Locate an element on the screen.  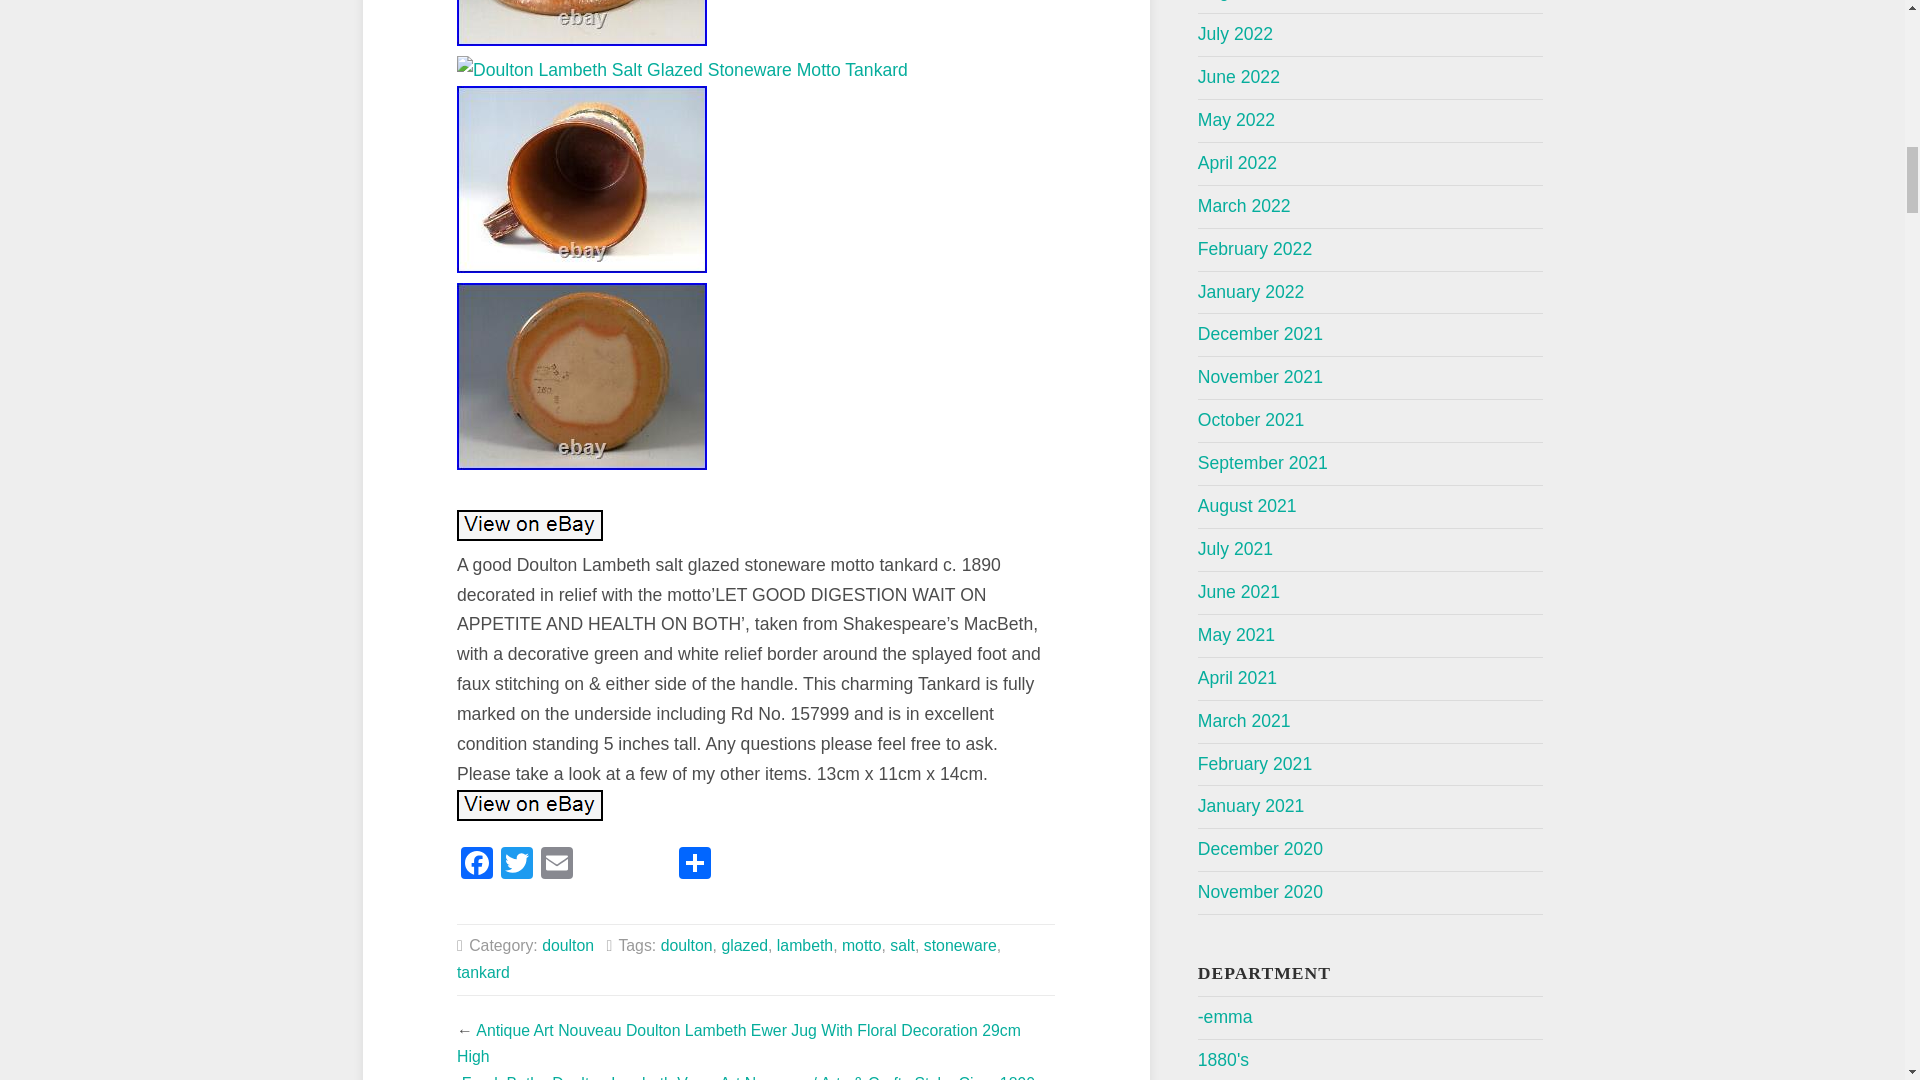
Doulton Lambeth Salt Glazed Stoneware Motto Tankard is located at coordinates (581, 180).